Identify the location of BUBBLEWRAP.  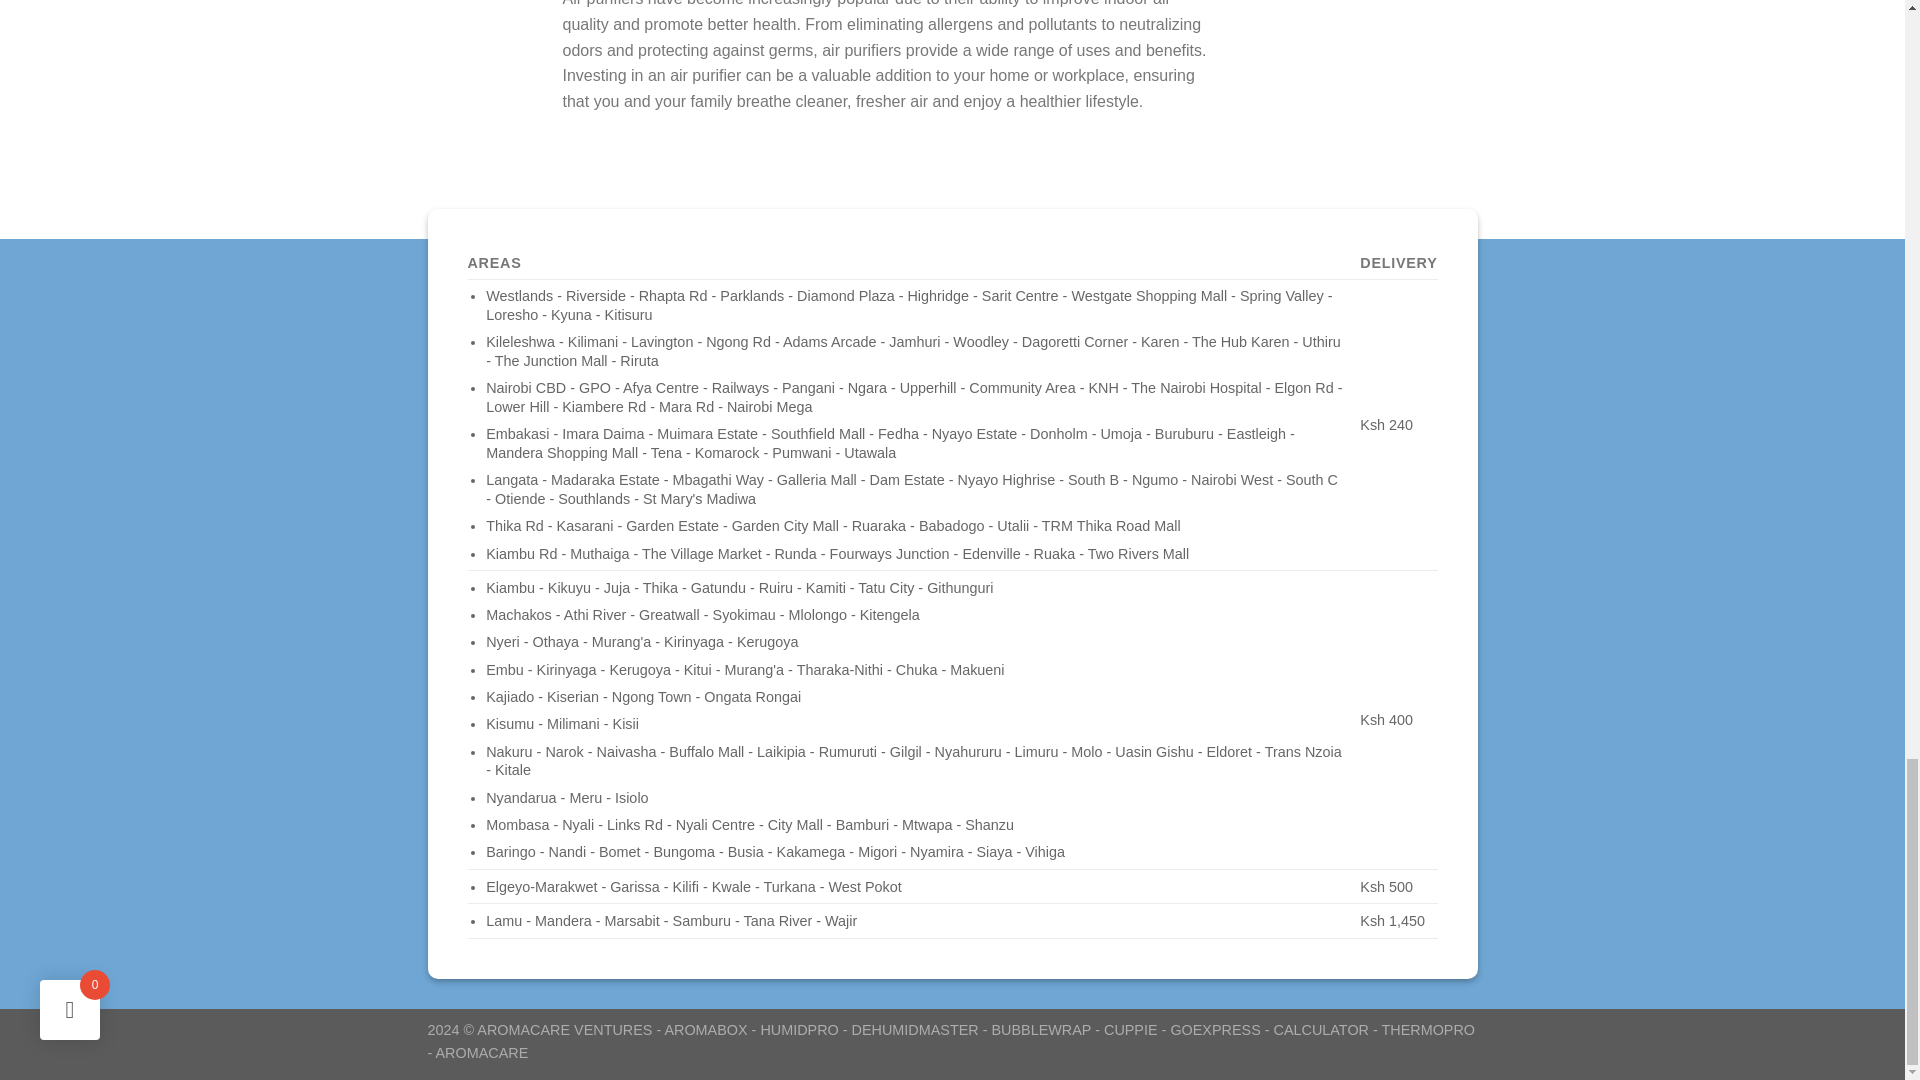
(1040, 1029).